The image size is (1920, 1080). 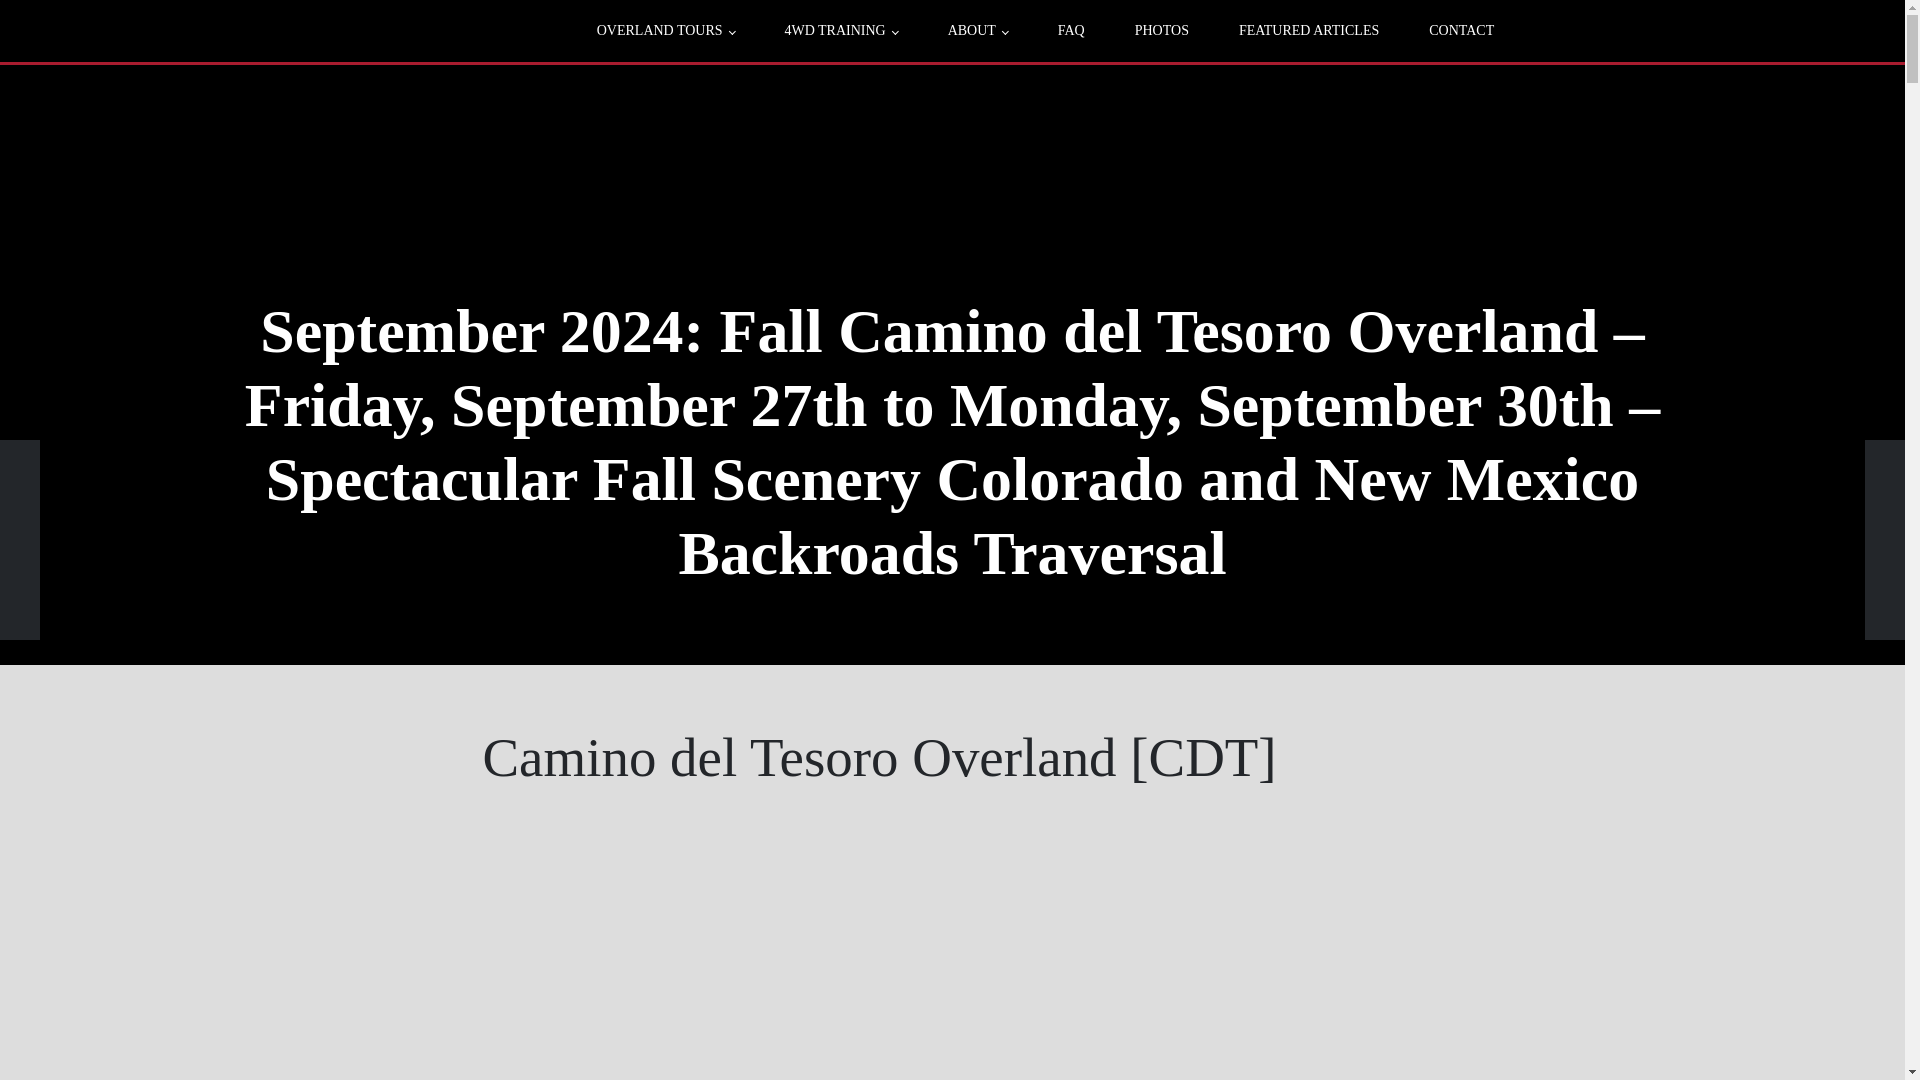 What do you see at coordinates (842, 30) in the screenshot?
I see `4WD TRAINING` at bounding box center [842, 30].